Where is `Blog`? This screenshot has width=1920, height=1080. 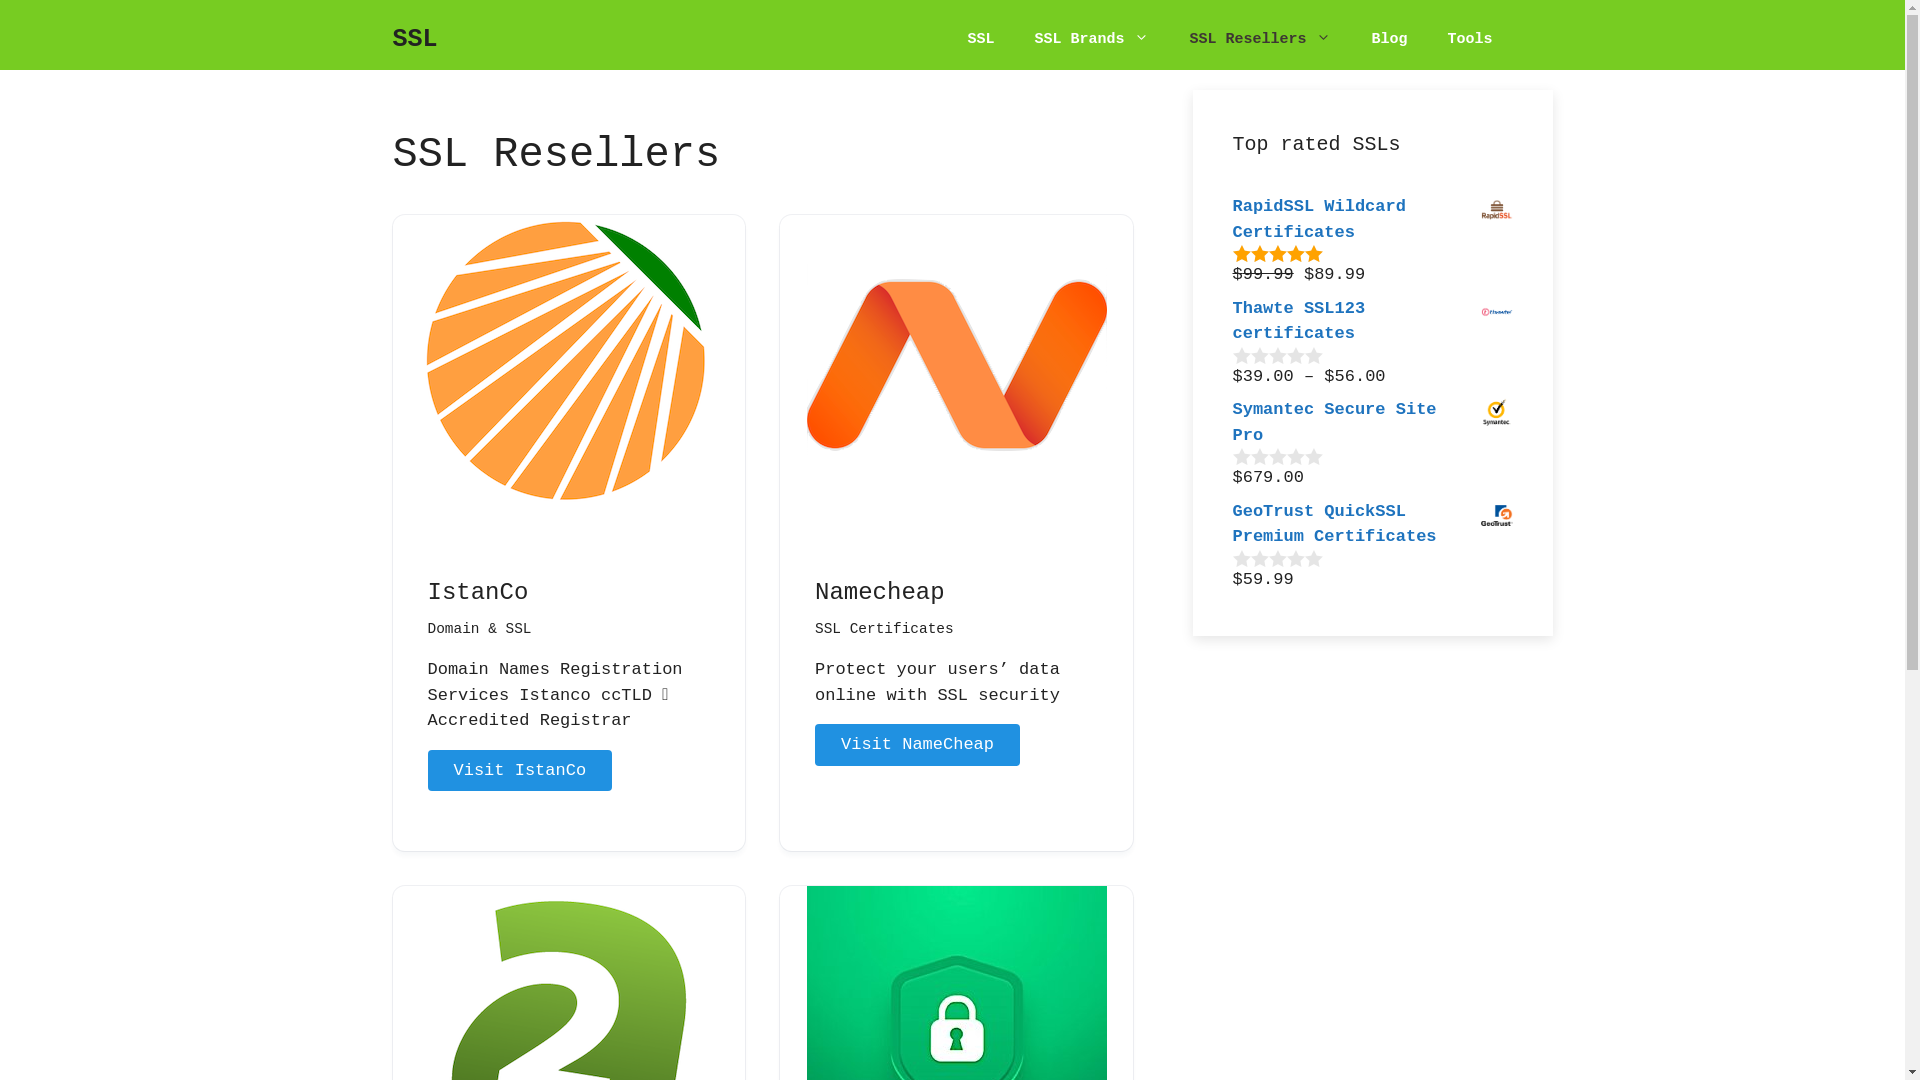
Blog is located at coordinates (1389, 40).